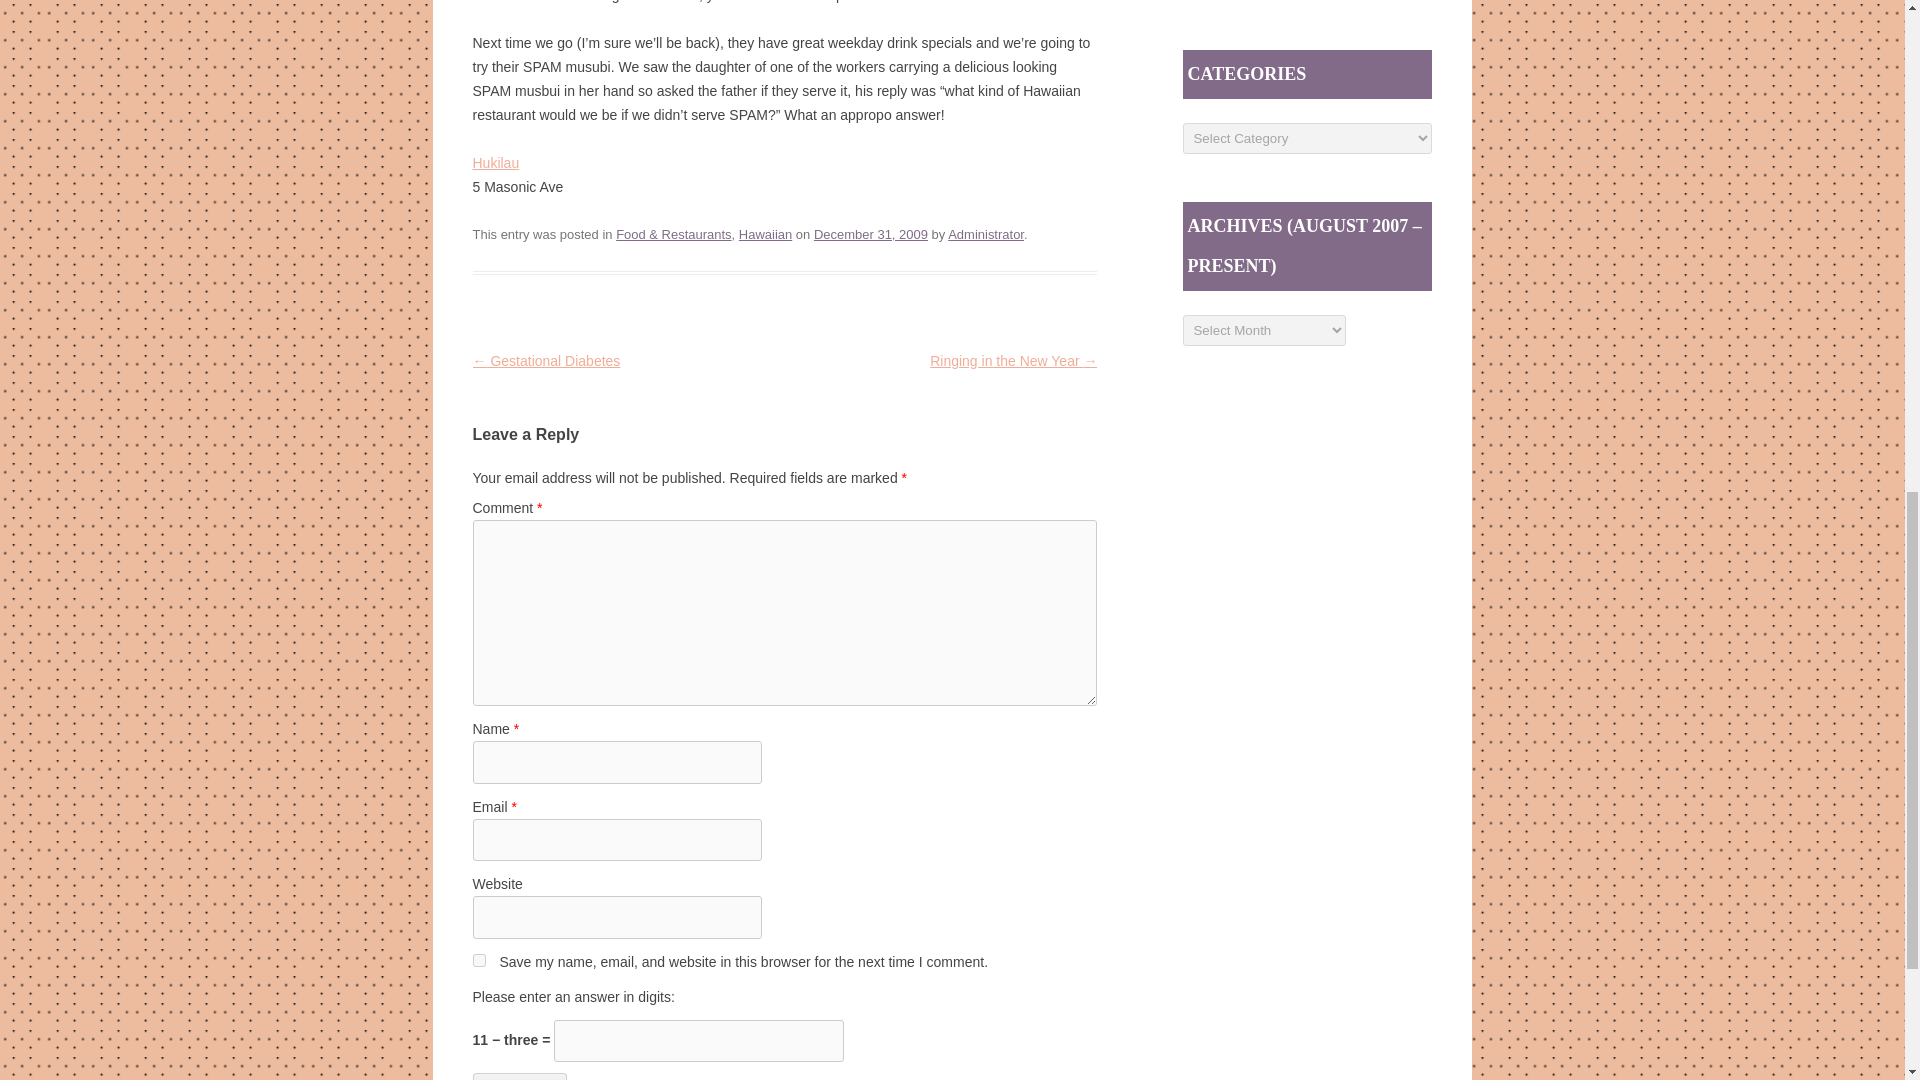 The width and height of the screenshot is (1920, 1080). I want to click on 6:36 pm, so click(870, 234).